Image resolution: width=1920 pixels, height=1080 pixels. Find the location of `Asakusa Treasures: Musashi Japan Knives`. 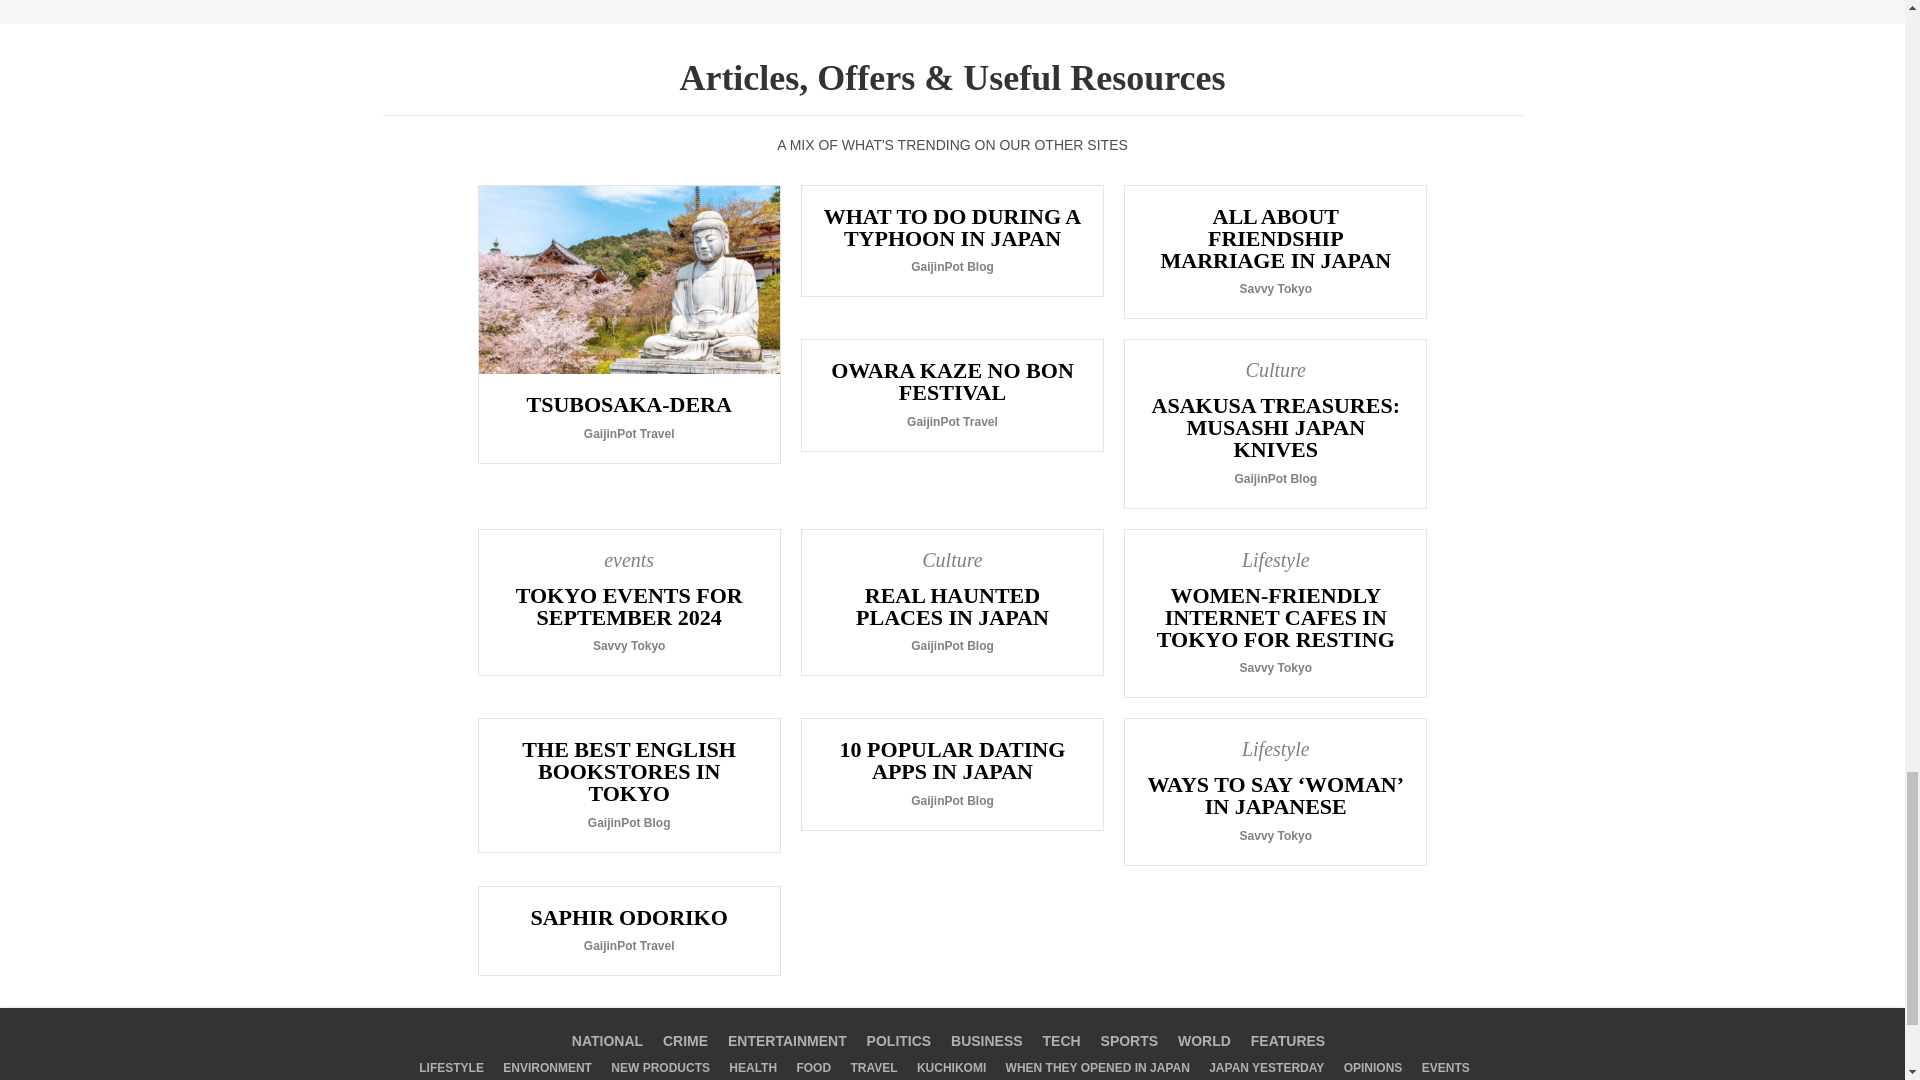

Asakusa Treasures: Musashi Japan Knives is located at coordinates (1276, 423).